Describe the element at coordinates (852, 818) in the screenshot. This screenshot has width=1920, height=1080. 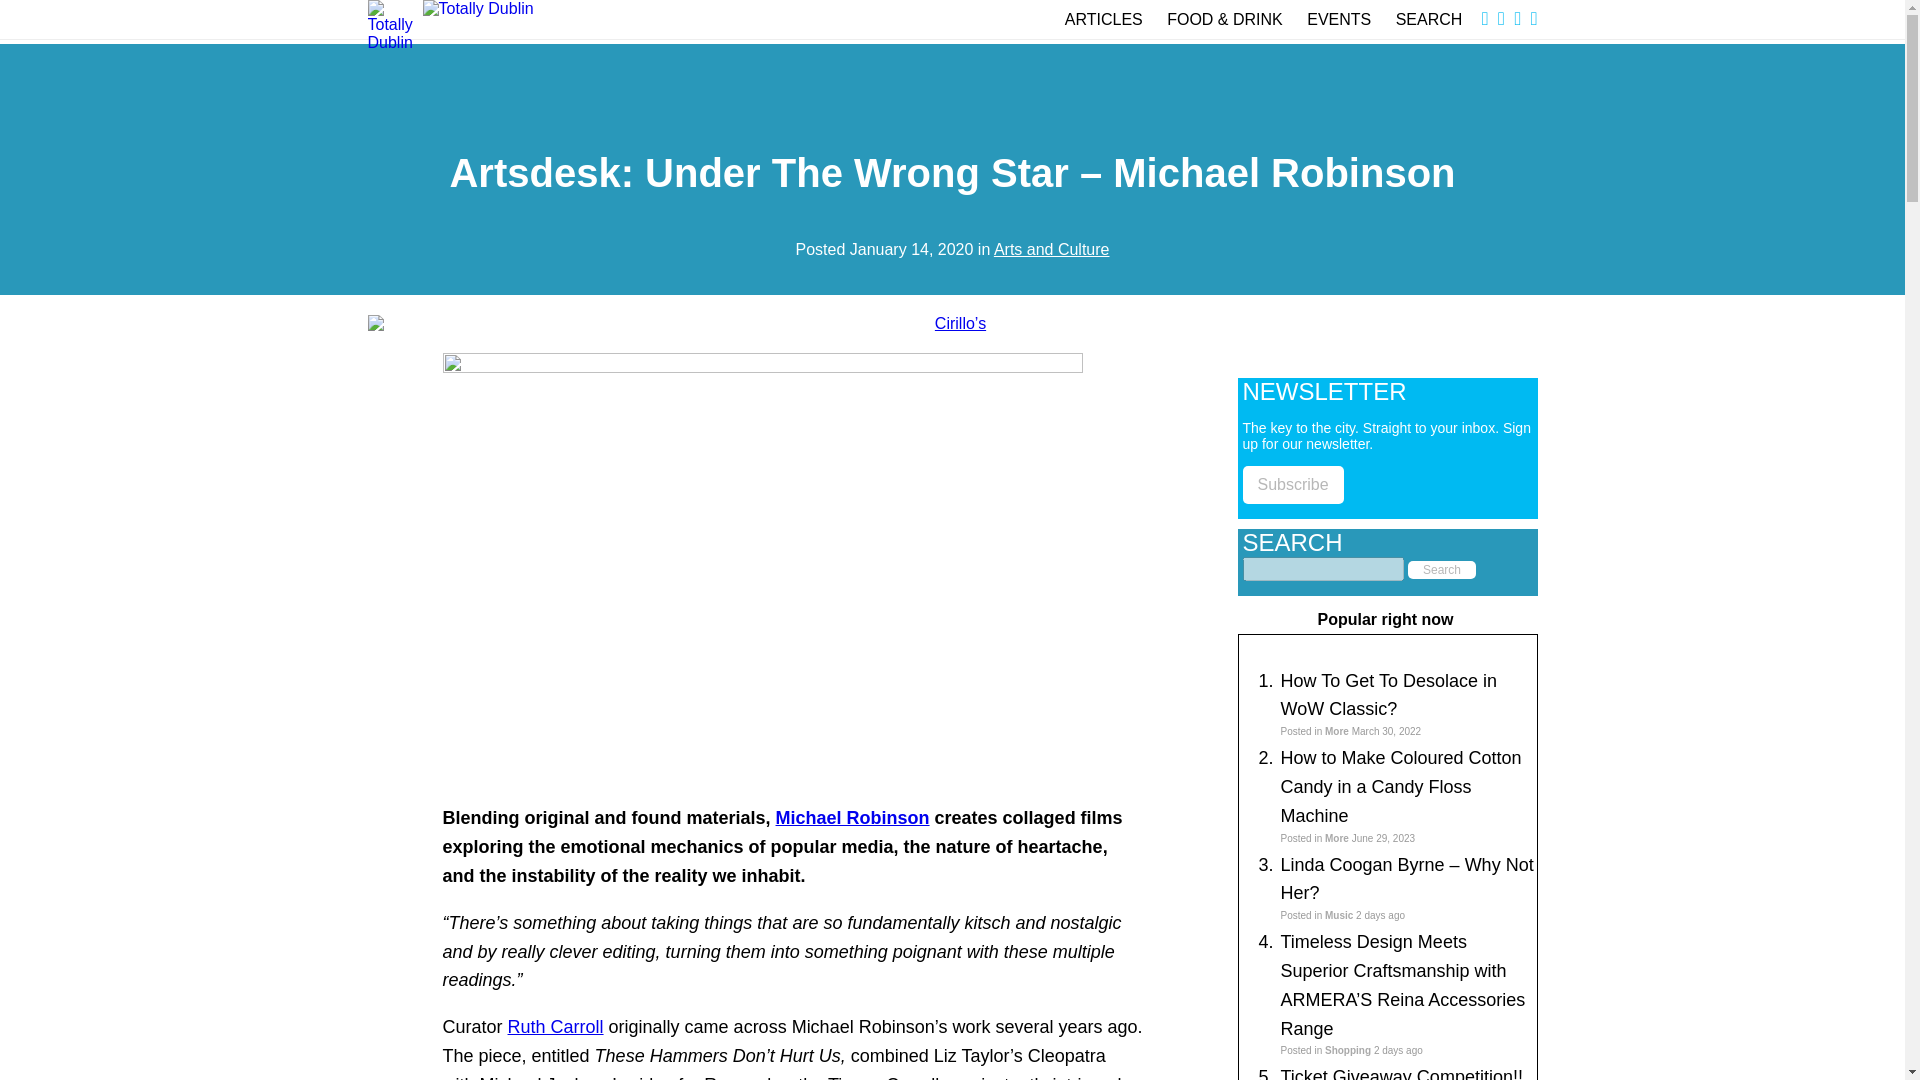
I see `Michael Robinson` at that location.